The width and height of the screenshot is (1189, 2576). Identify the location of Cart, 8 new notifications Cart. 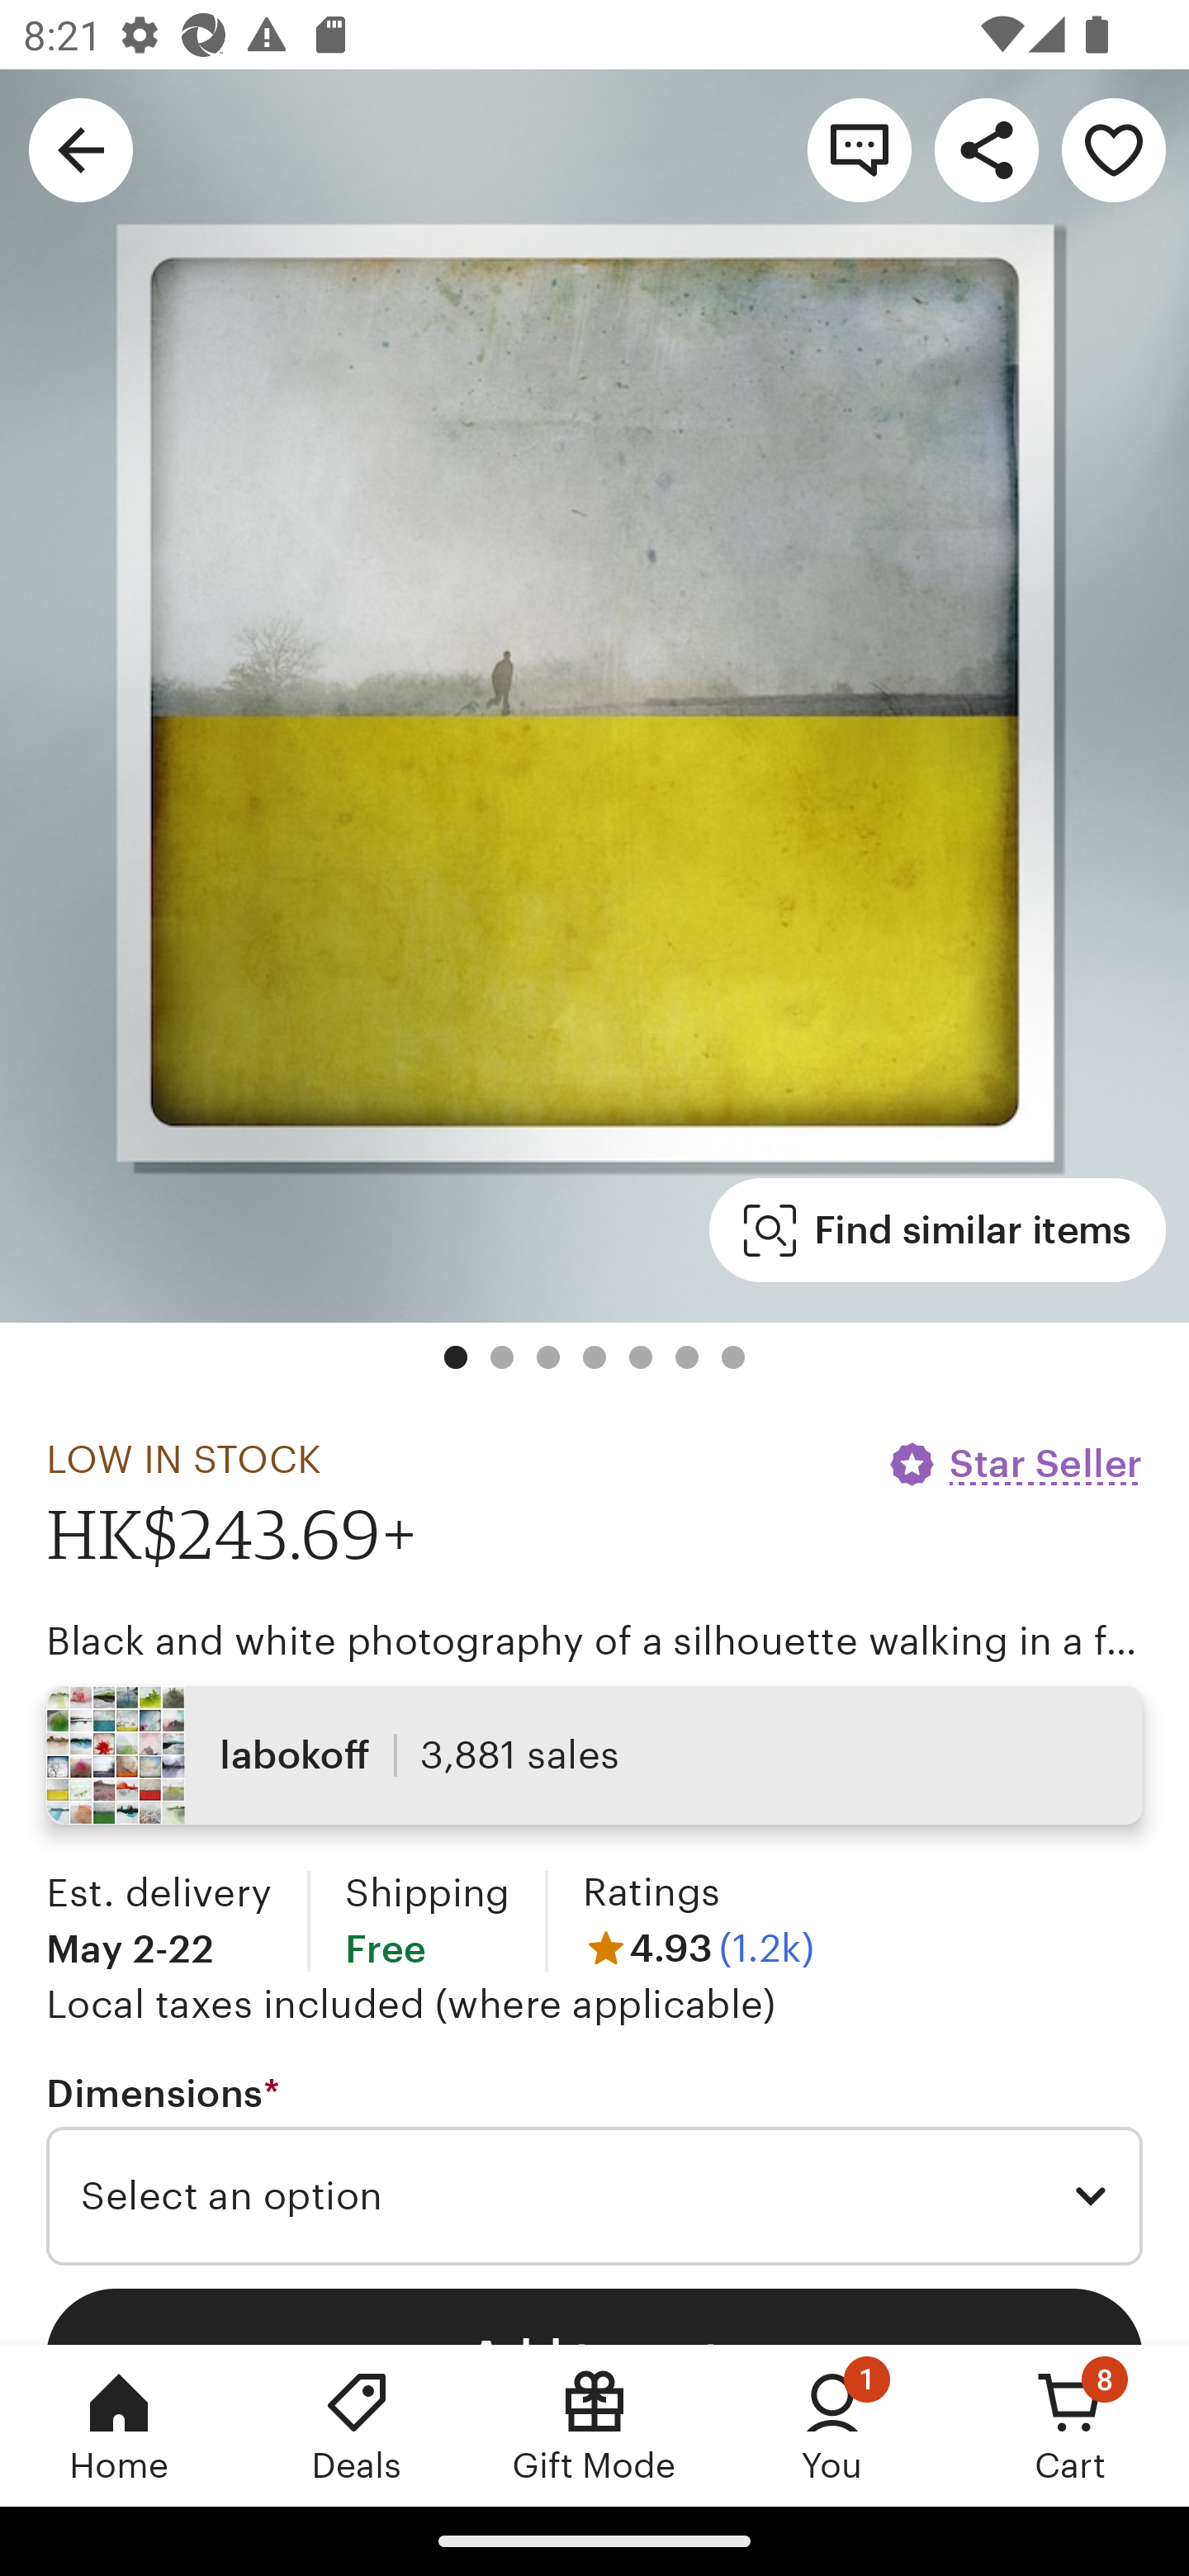
(1070, 2425).